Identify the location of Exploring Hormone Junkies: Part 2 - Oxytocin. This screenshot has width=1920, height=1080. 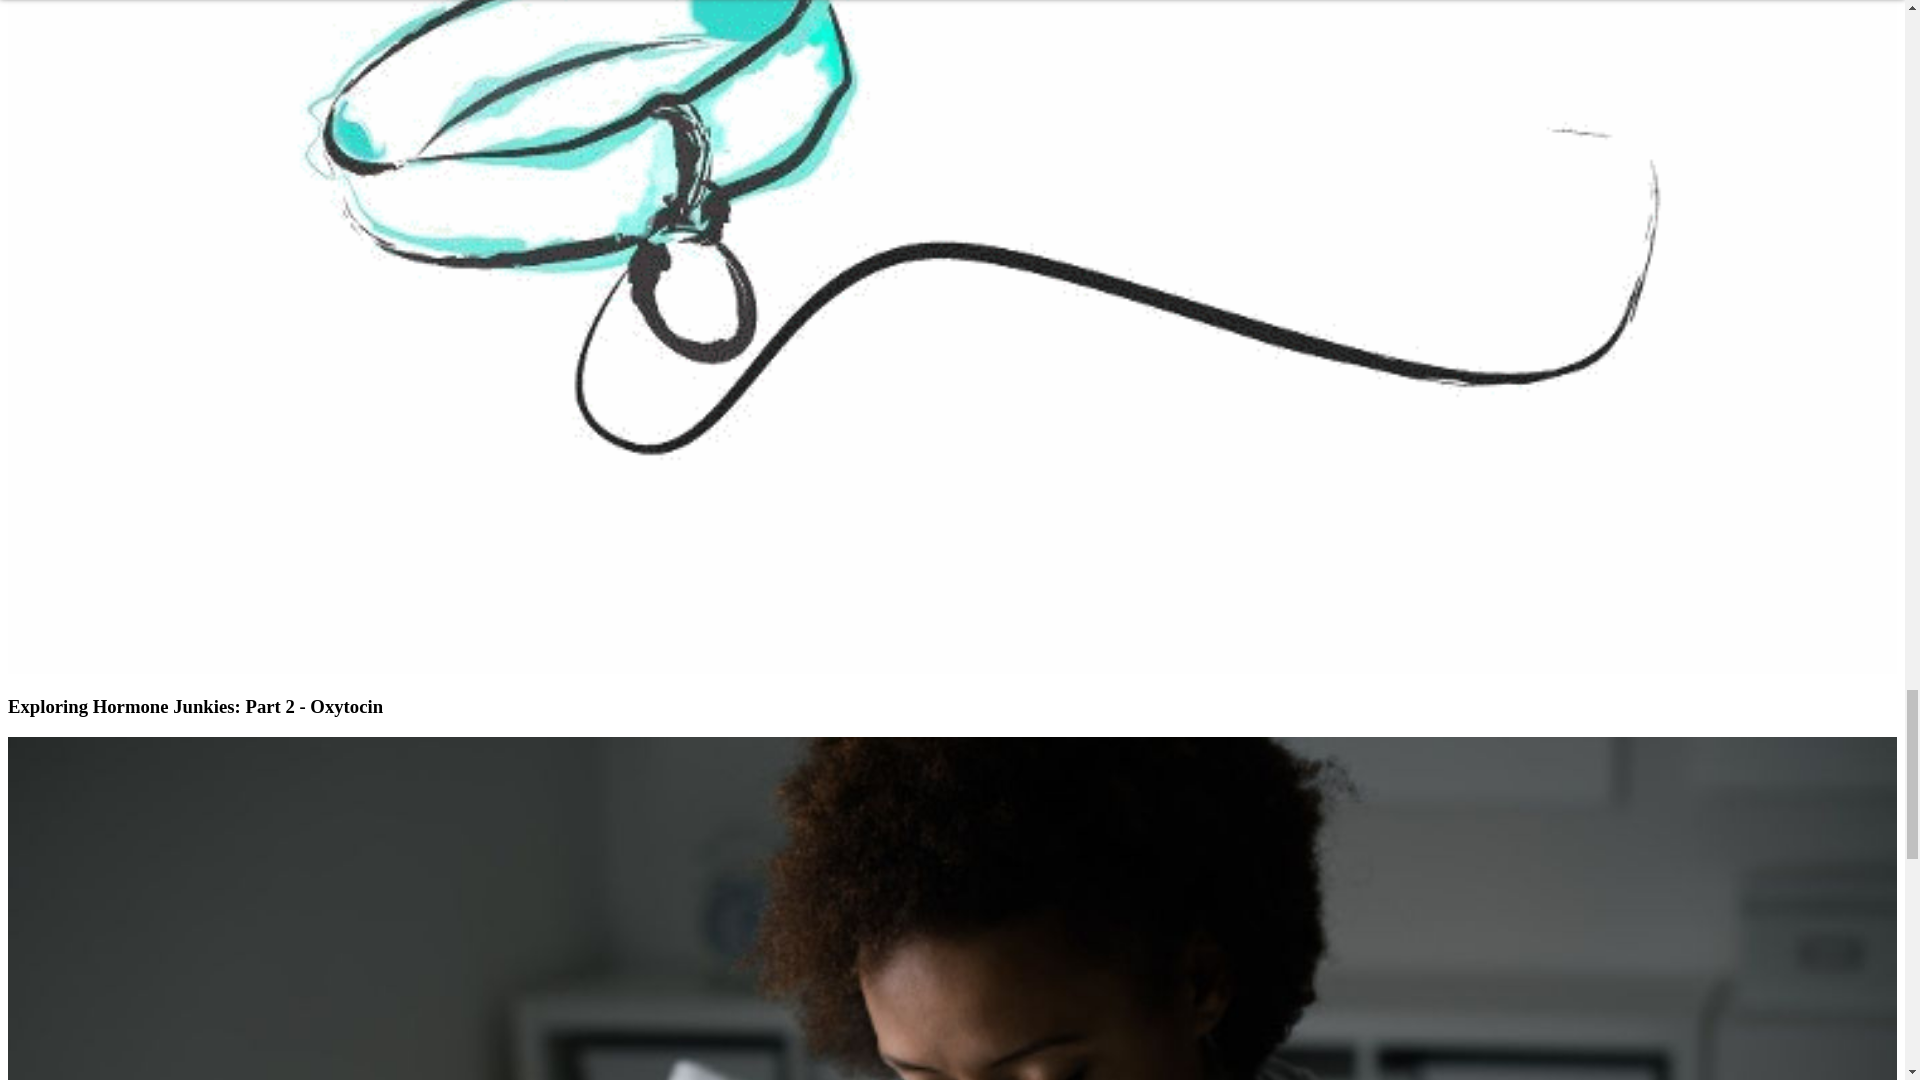
(194, 706).